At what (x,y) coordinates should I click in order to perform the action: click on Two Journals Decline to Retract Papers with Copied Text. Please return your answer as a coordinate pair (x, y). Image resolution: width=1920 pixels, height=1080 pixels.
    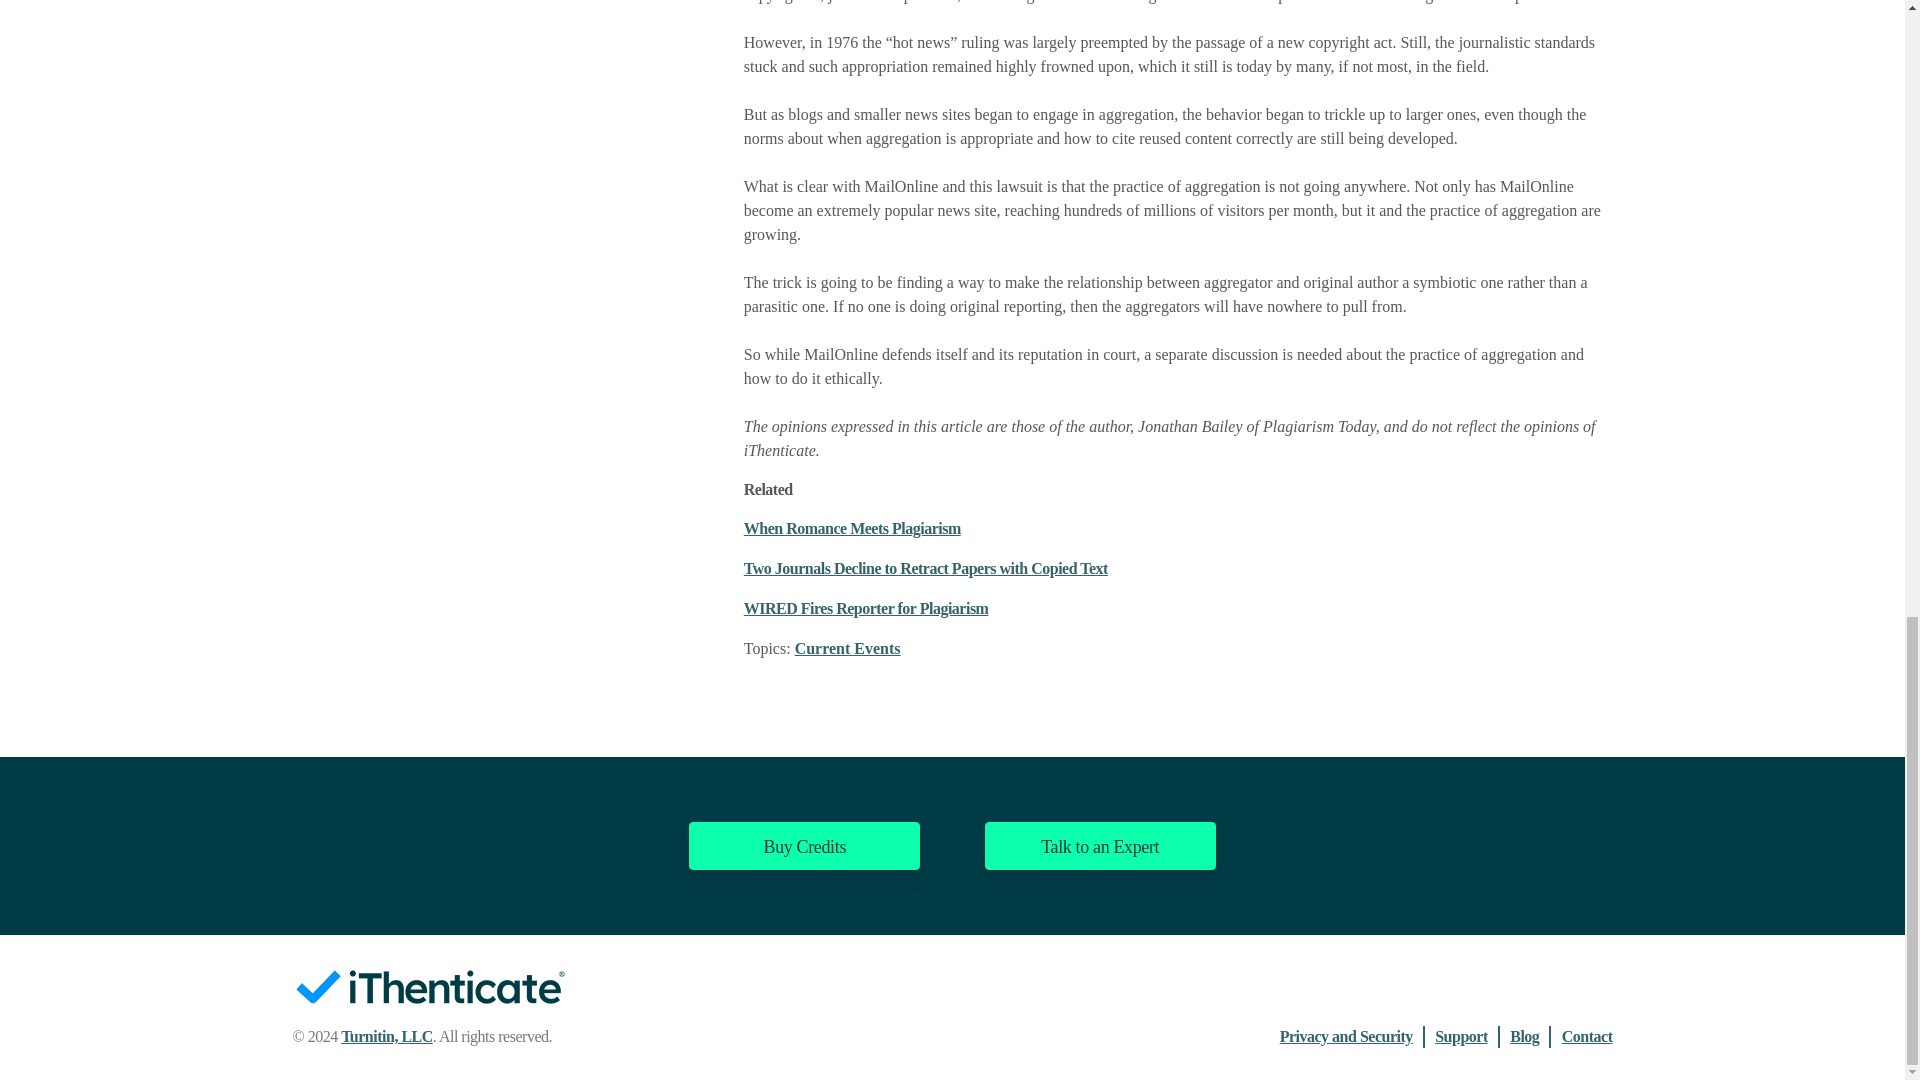
    Looking at the image, I should click on (926, 568).